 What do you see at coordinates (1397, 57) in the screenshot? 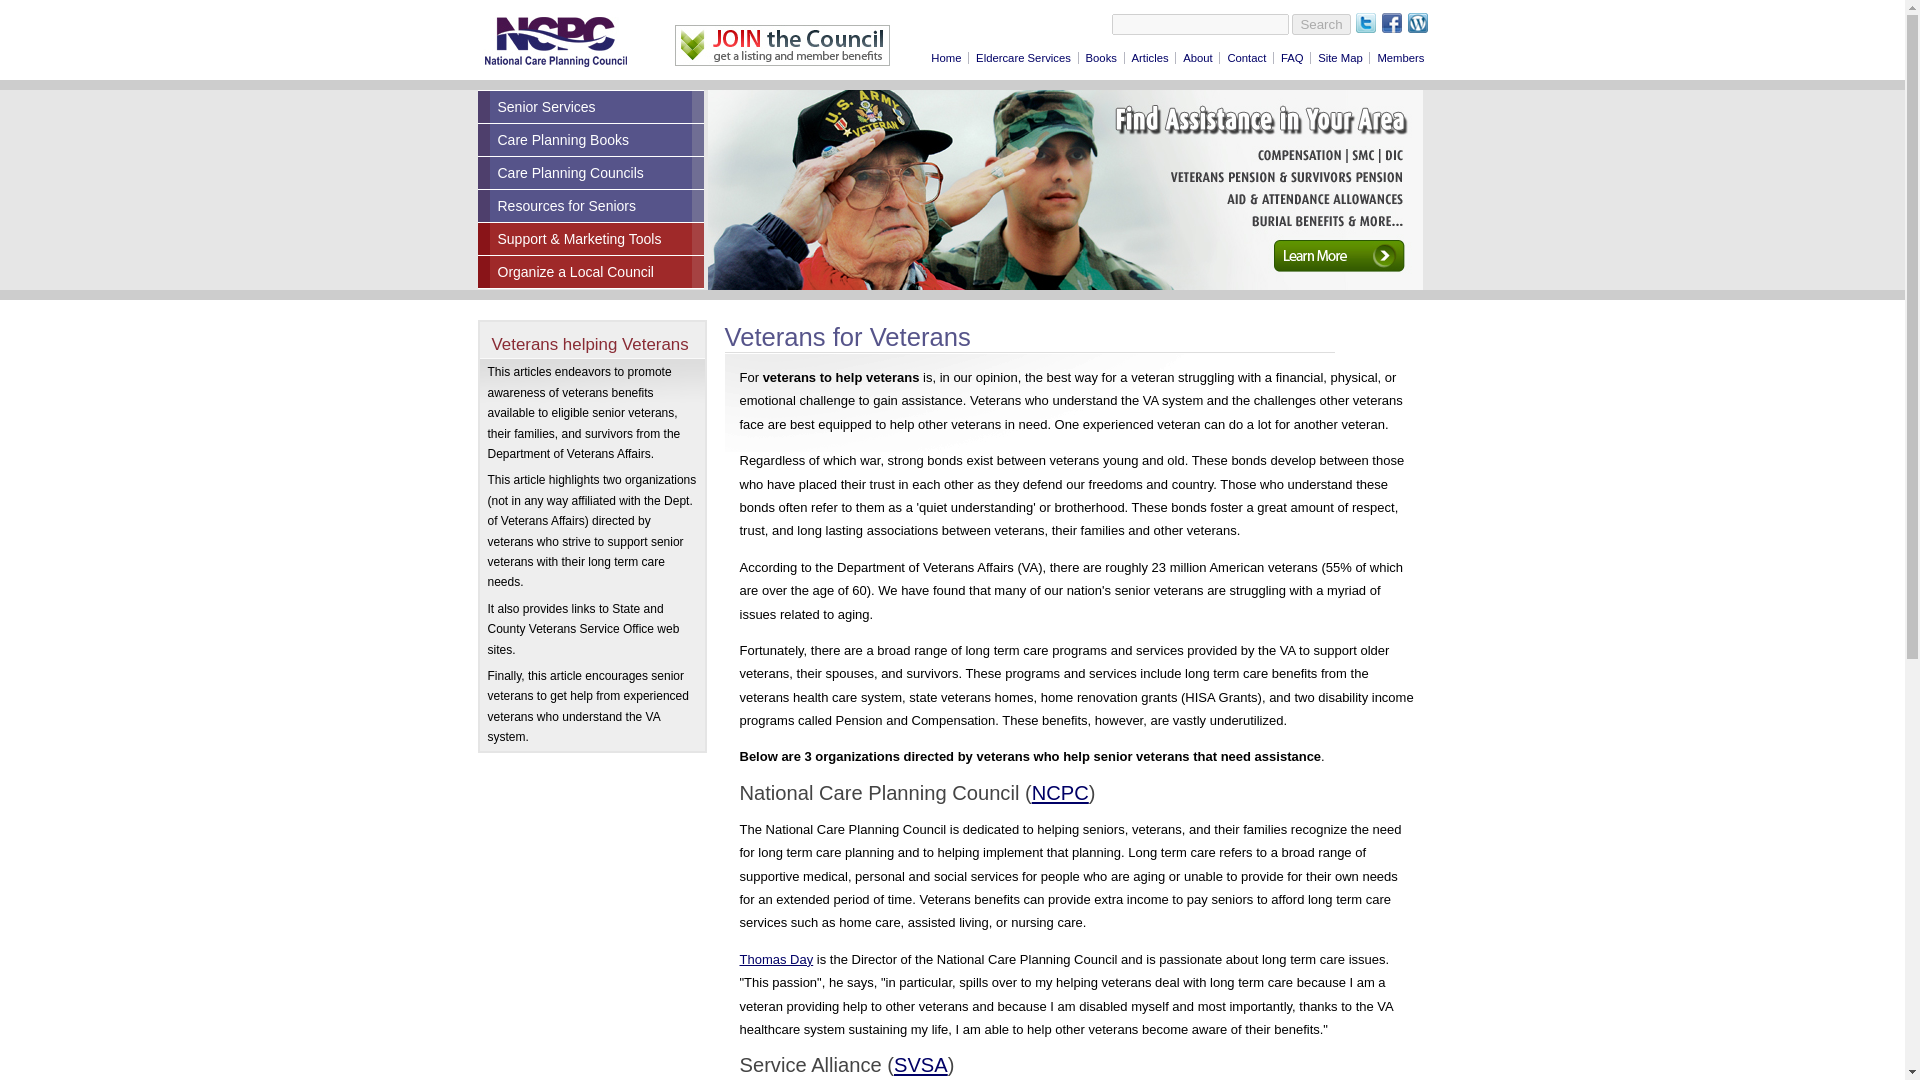
I see `Members` at bounding box center [1397, 57].